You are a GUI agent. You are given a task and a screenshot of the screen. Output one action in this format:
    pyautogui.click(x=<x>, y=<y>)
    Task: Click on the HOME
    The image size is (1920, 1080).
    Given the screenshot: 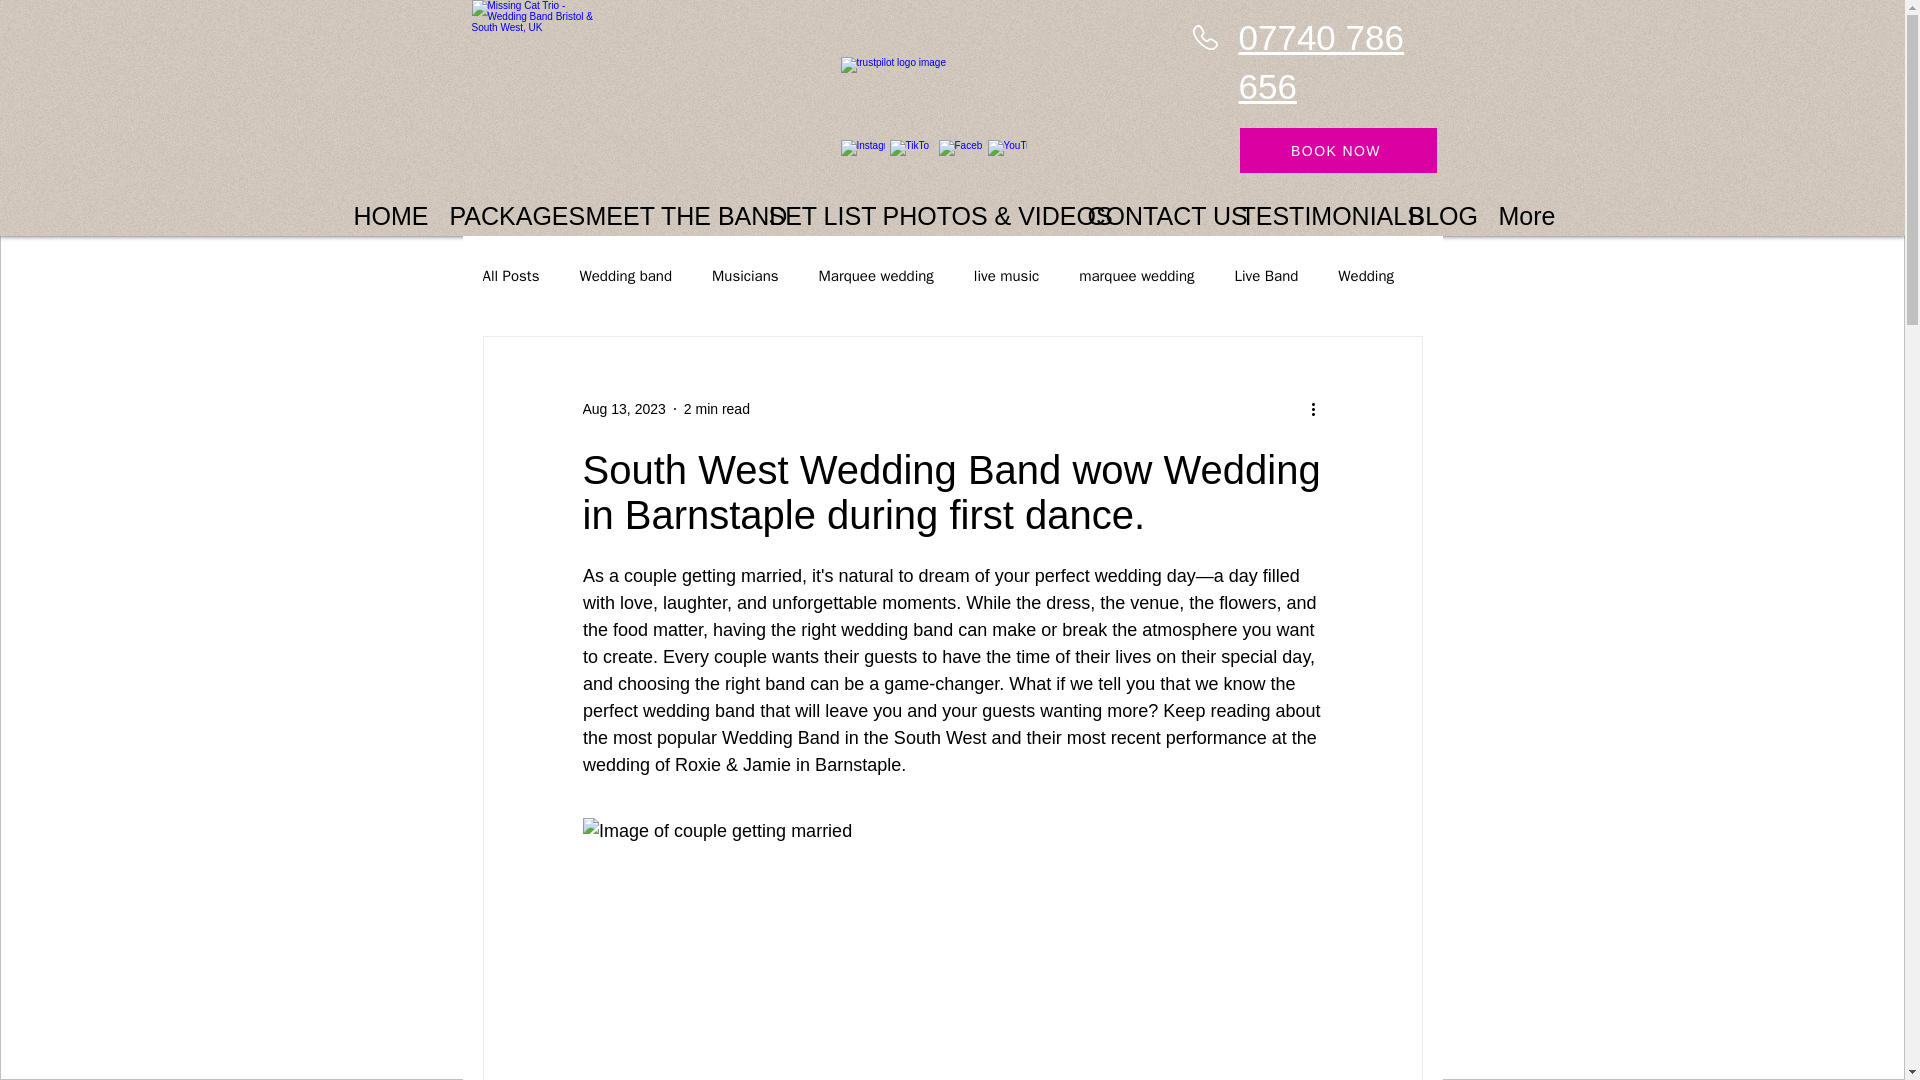 What is the action you would take?
    pyautogui.click(x=384, y=206)
    